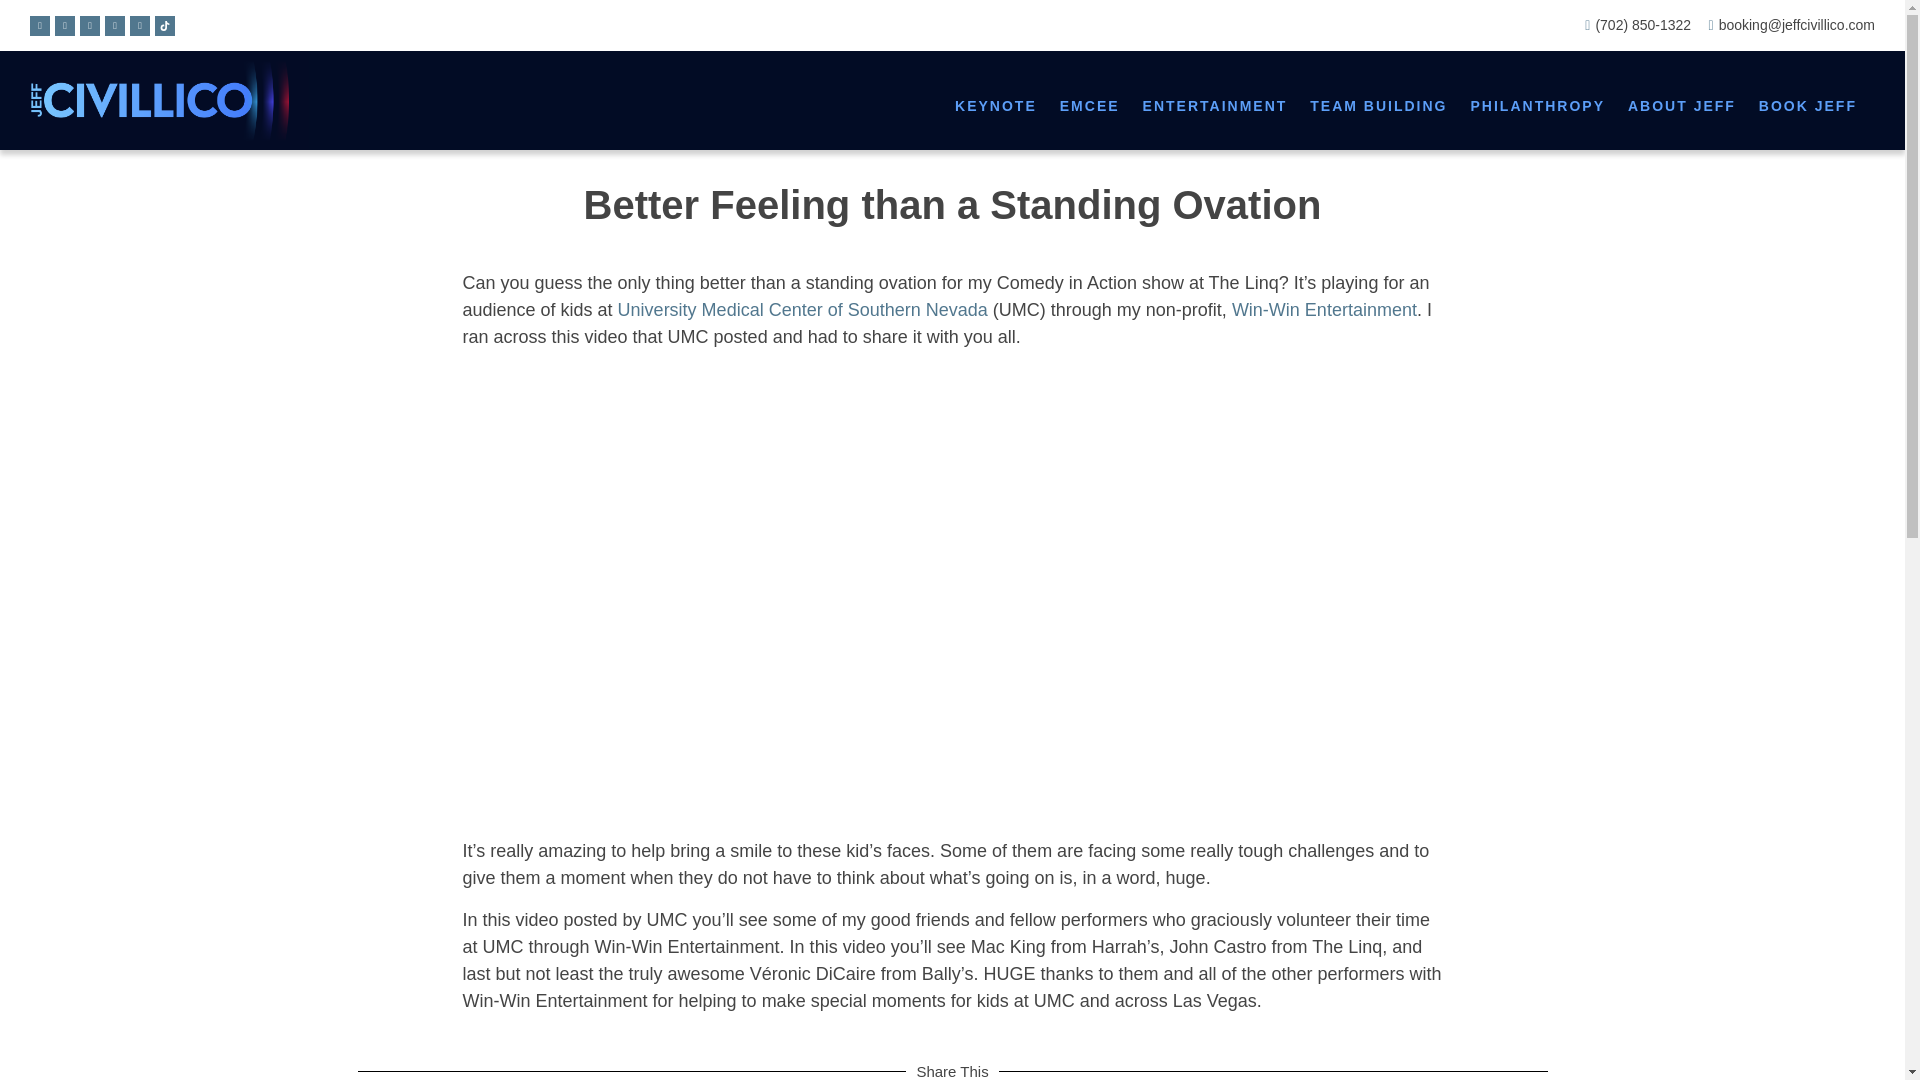 The height and width of the screenshot is (1080, 1920). What do you see at coordinates (1807, 105) in the screenshot?
I see `BOOK JEFF` at bounding box center [1807, 105].